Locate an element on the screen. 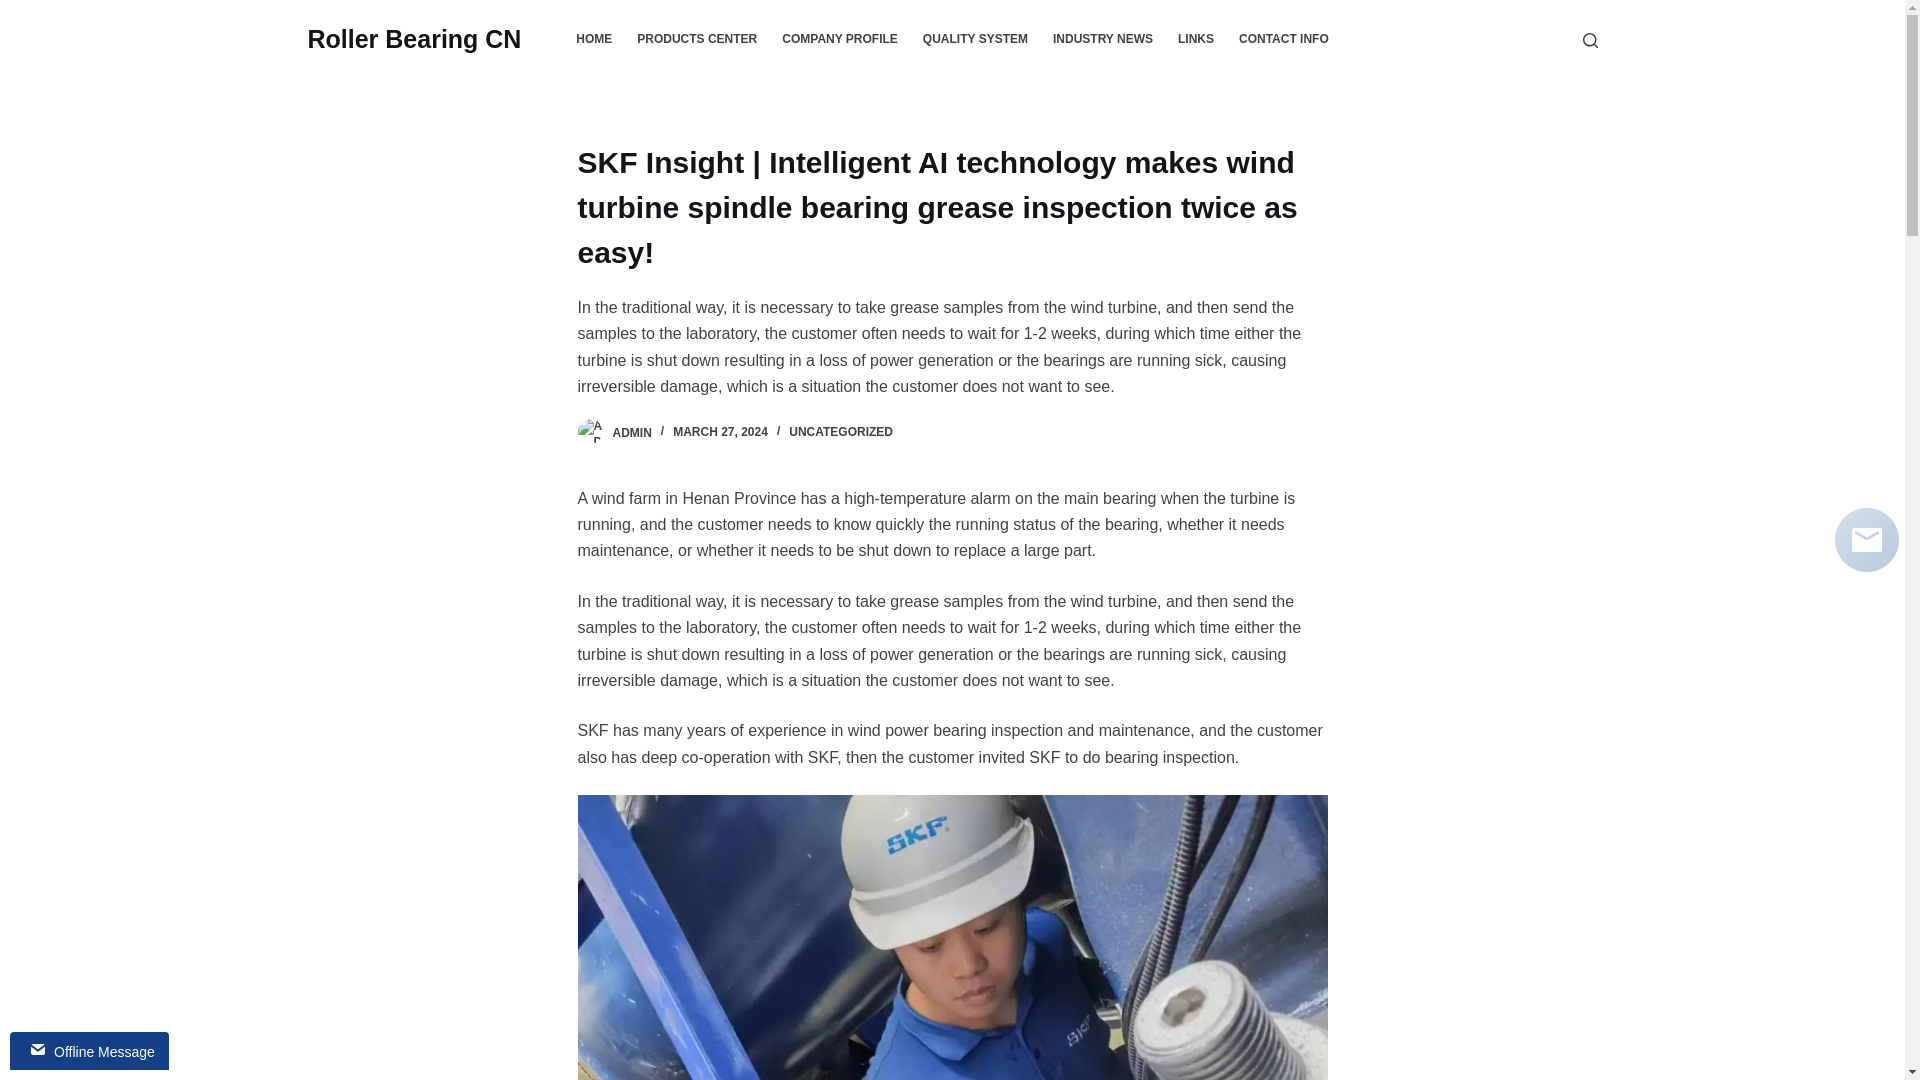 This screenshot has height=1080, width=1920. QUALITY SYSTEM is located at coordinates (975, 40).